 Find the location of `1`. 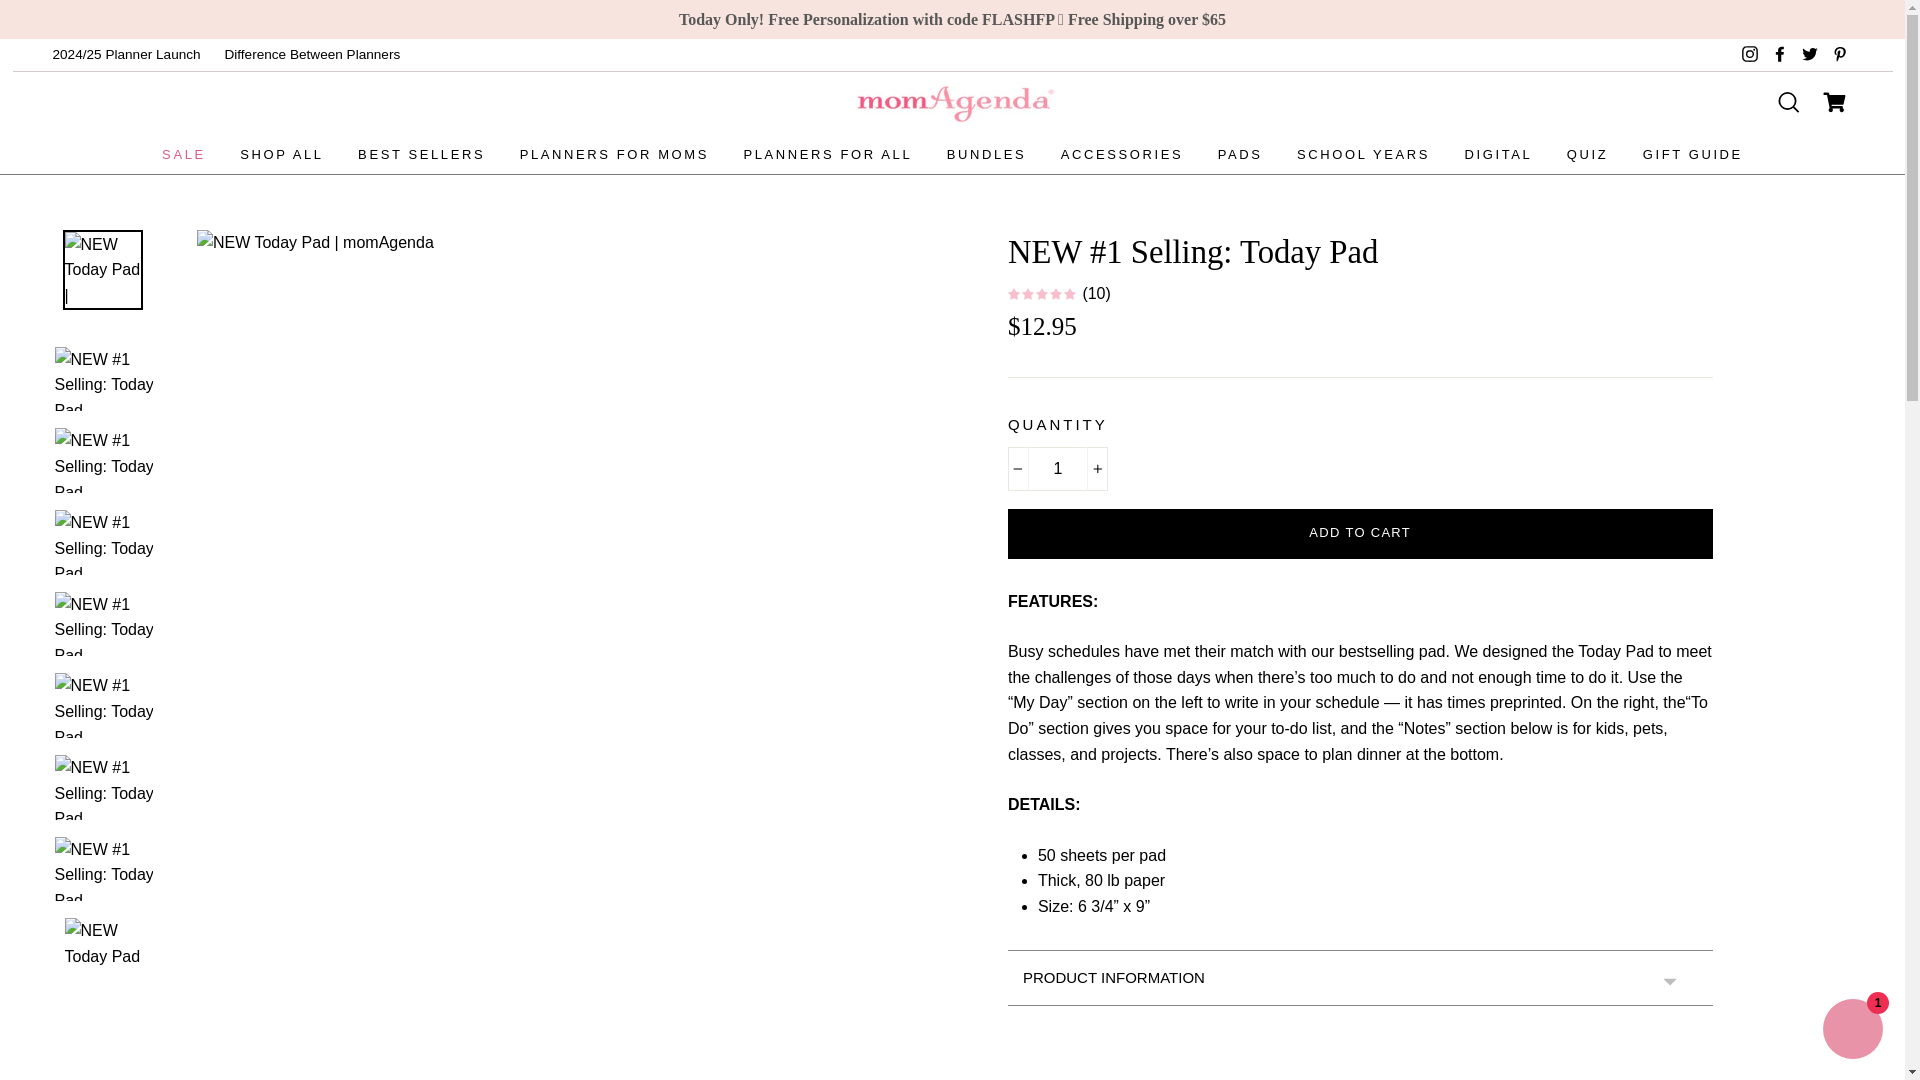

1 is located at coordinates (1058, 469).